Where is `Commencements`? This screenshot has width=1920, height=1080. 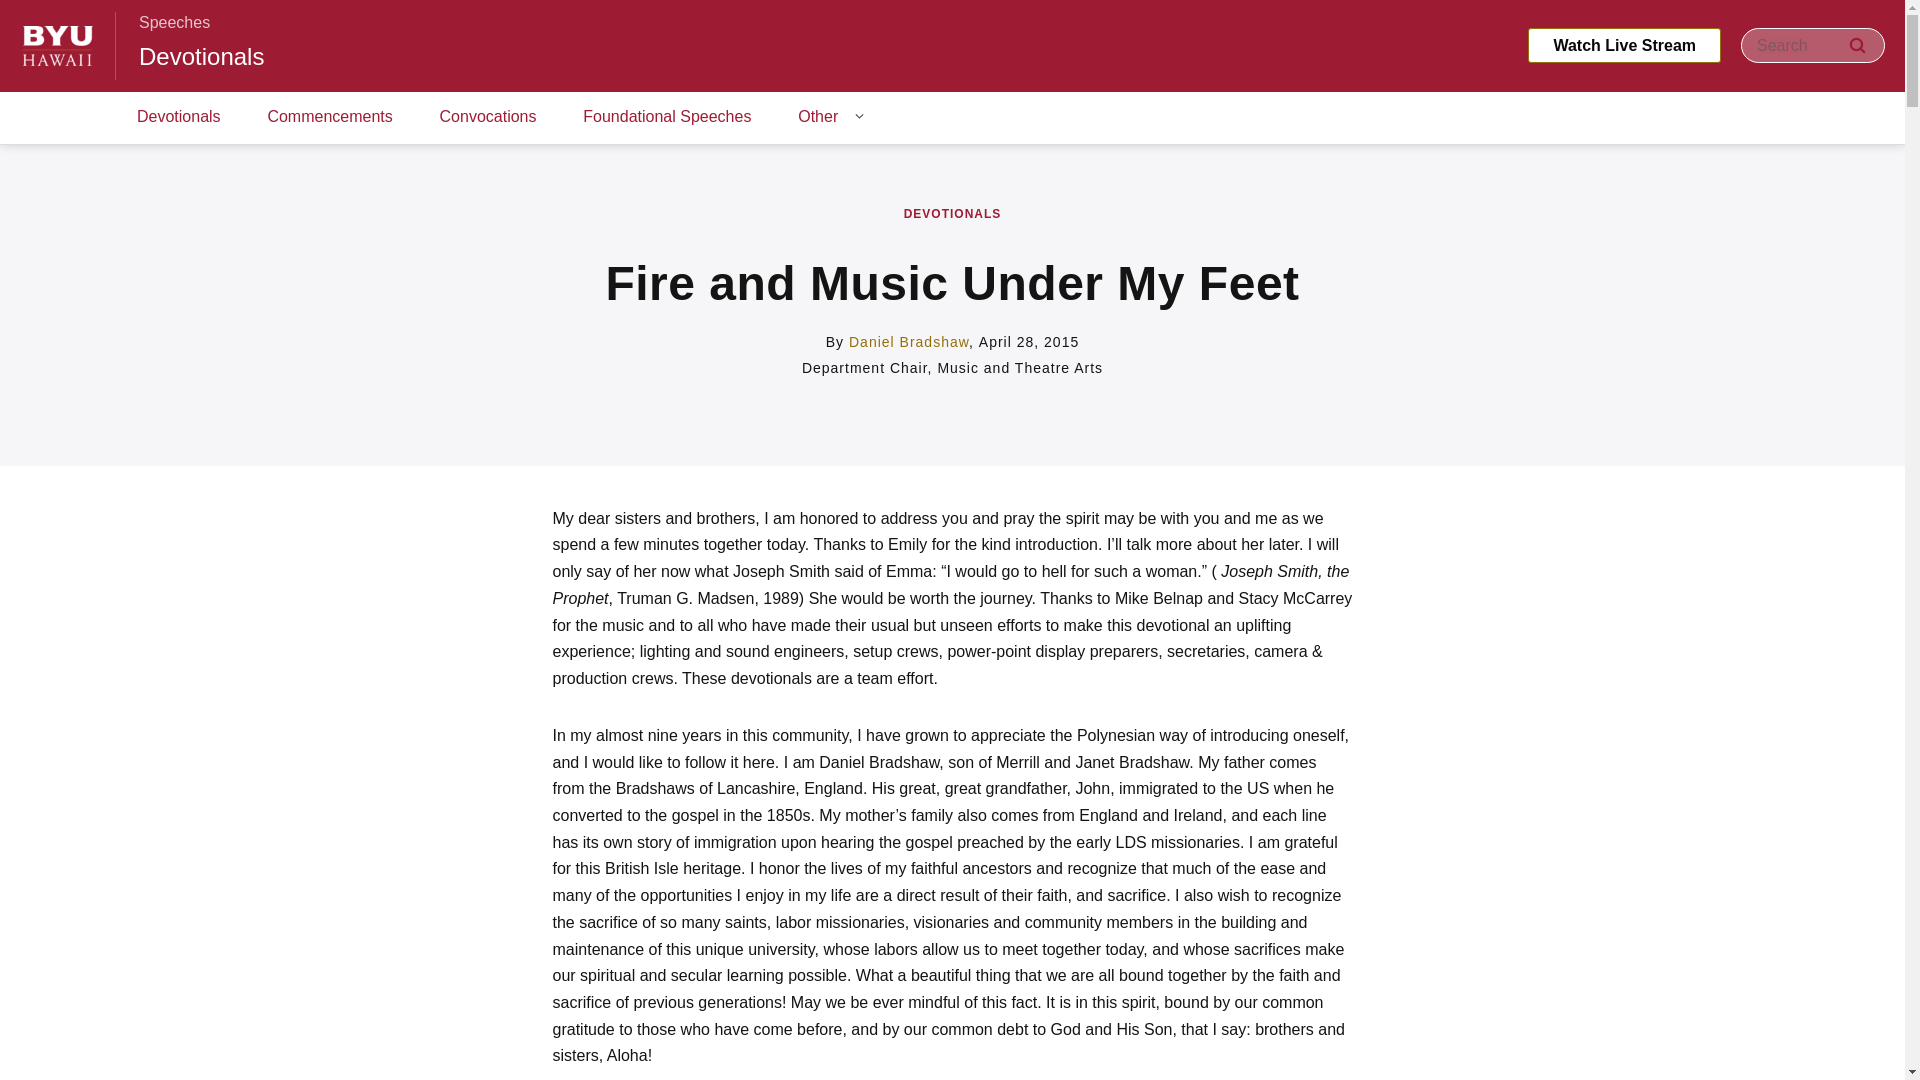
Commencements is located at coordinates (330, 118).